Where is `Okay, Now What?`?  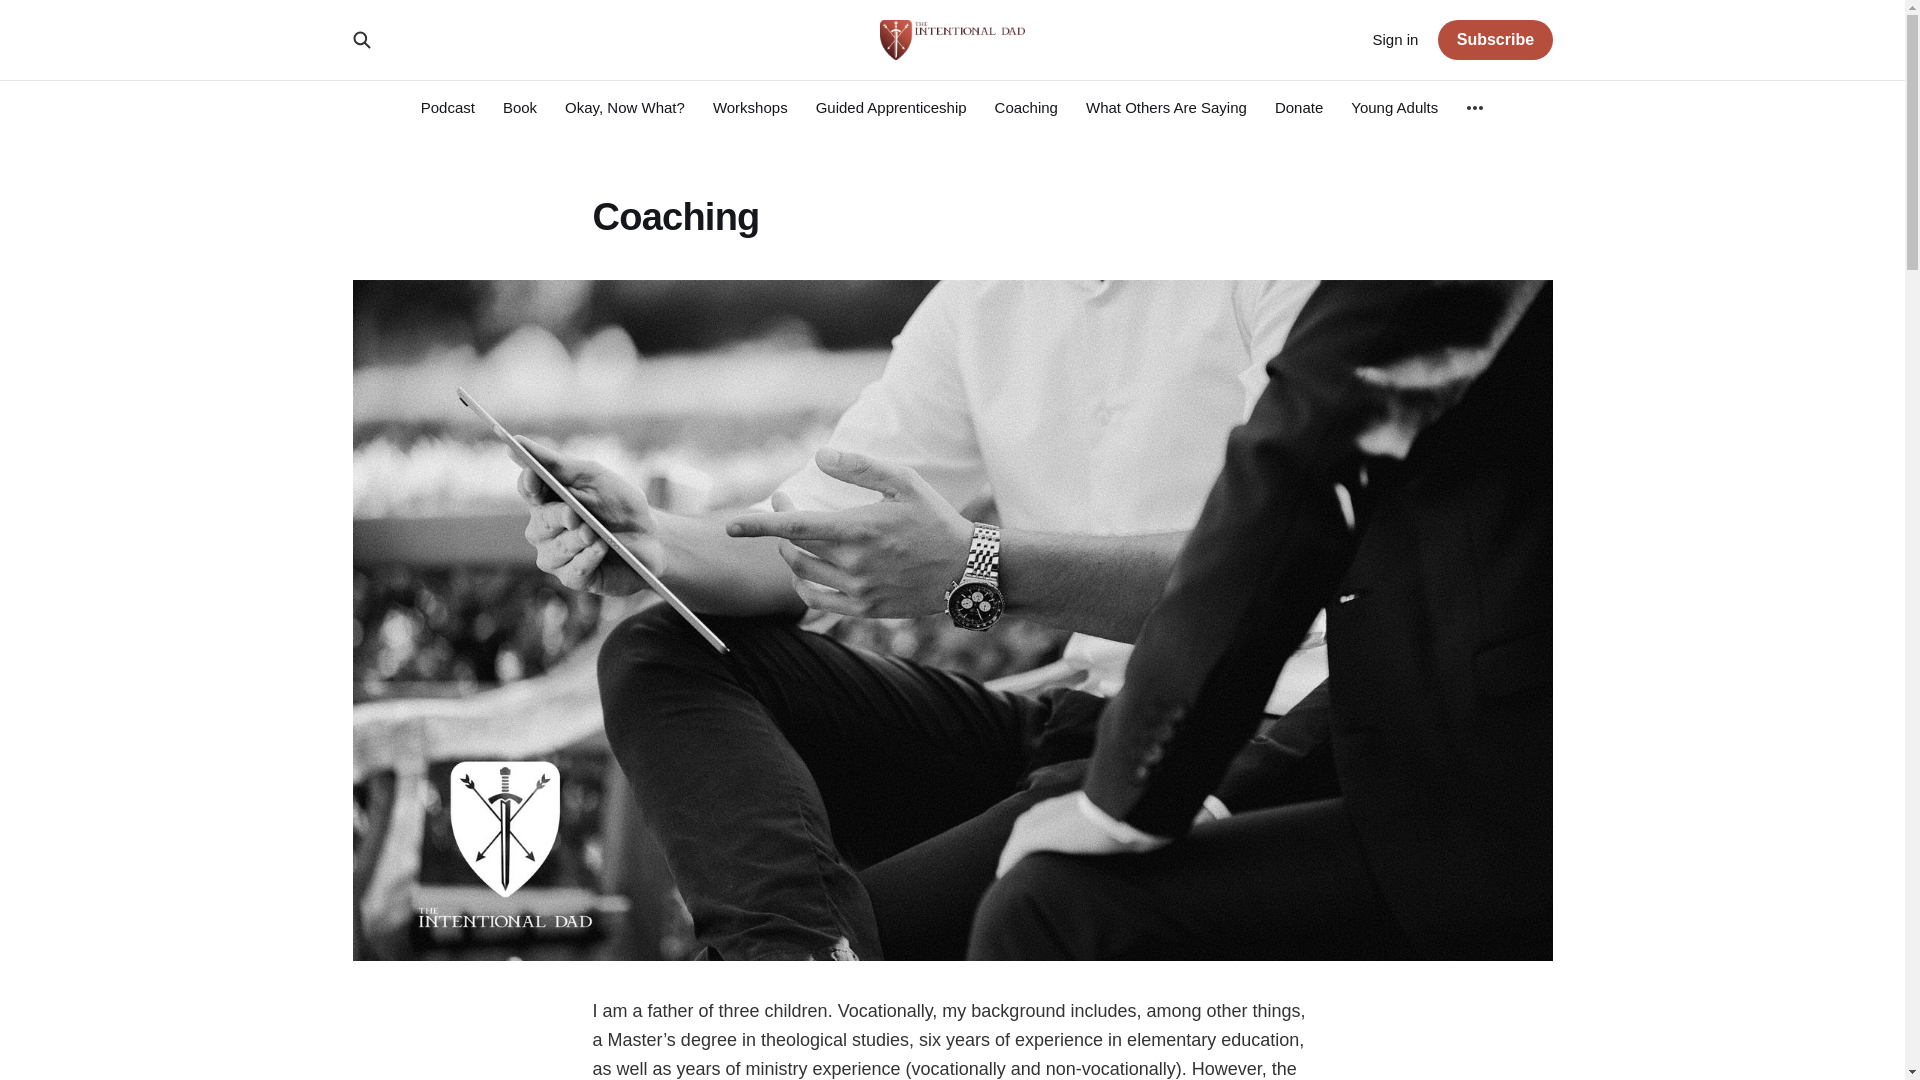 Okay, Now What? is located at coordinates (624, 107).